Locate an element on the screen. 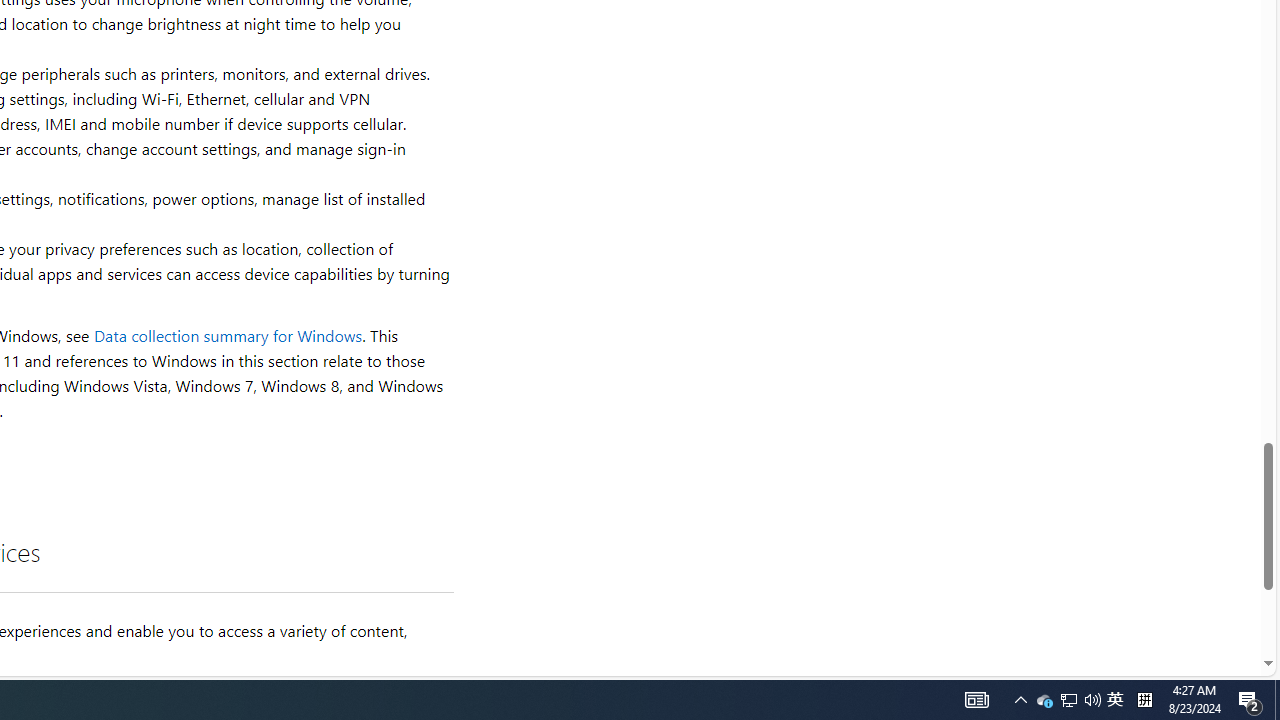 This screenshot has width=1280, height=720. Data collection summary for Windows is located at coordinates (228, 336).